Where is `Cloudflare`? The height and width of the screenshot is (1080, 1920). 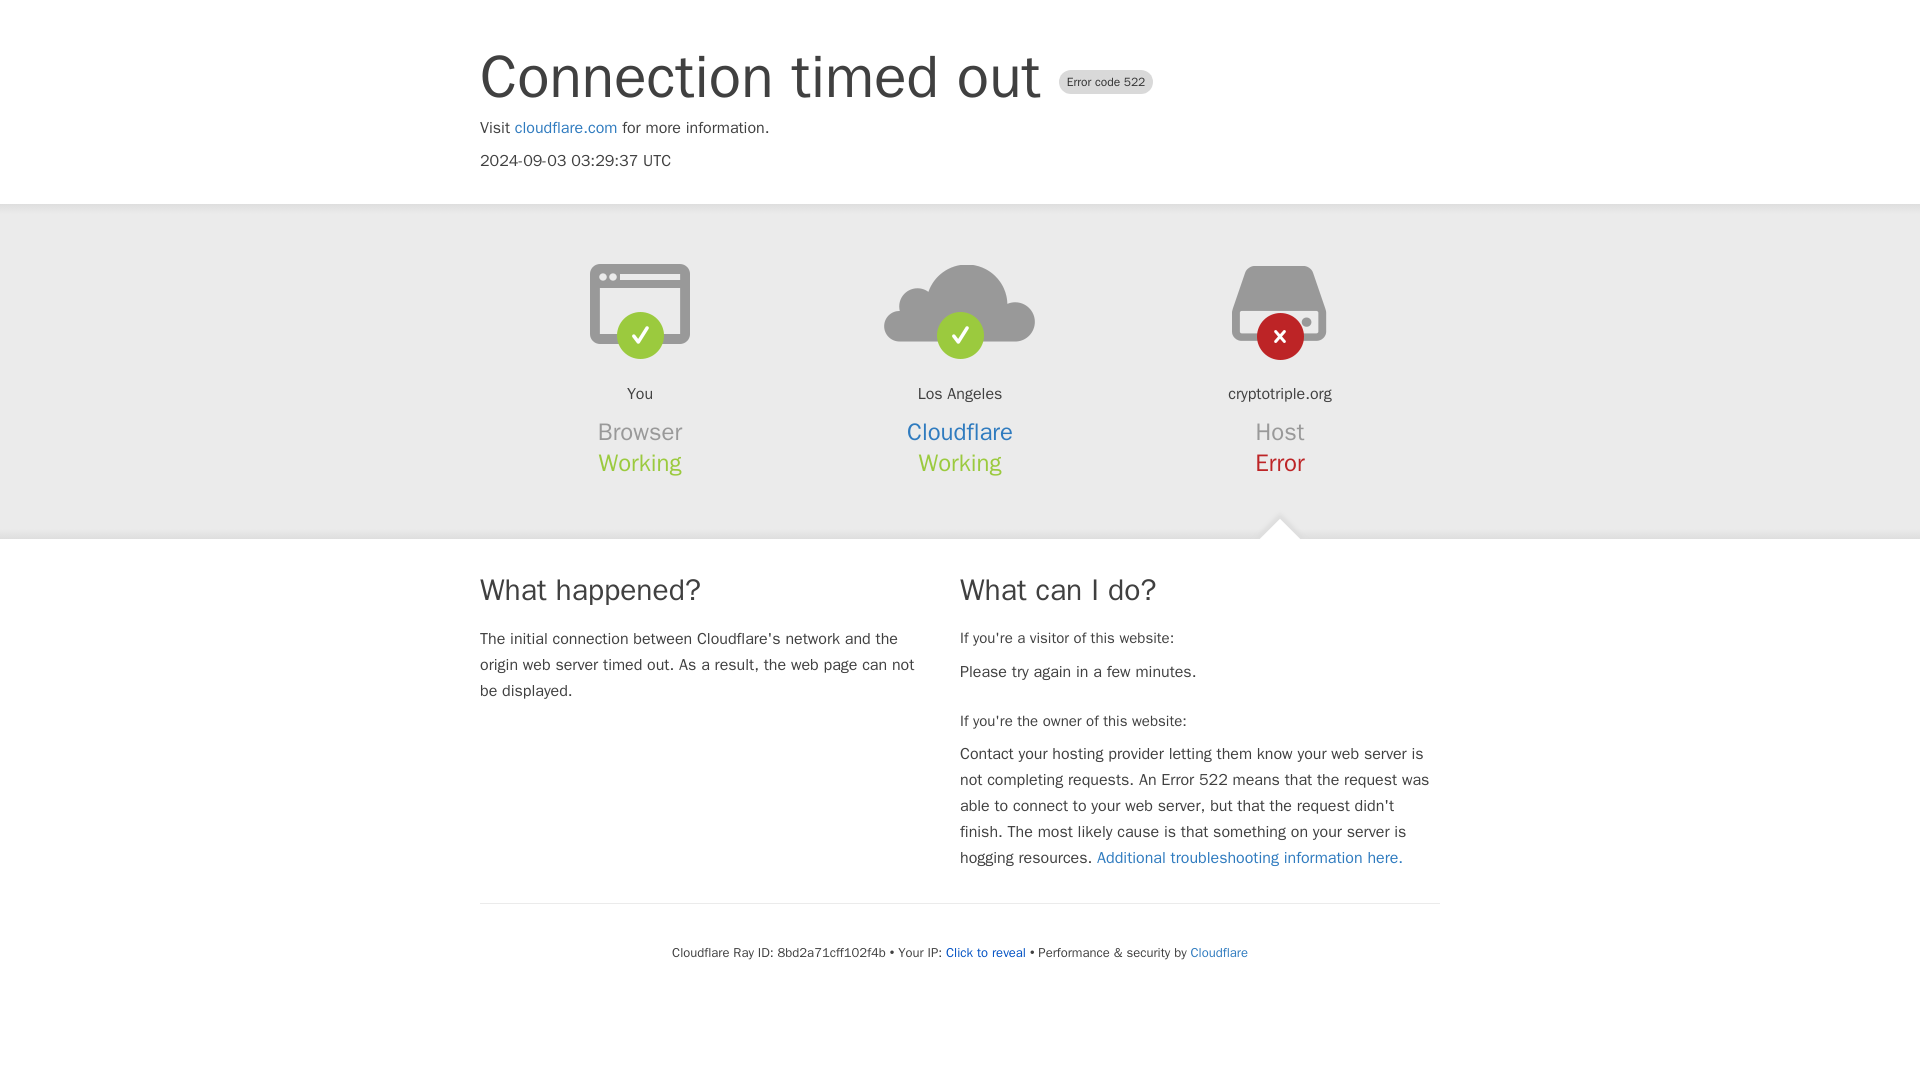
Cloudflare is located at coordinates (1219, 952).